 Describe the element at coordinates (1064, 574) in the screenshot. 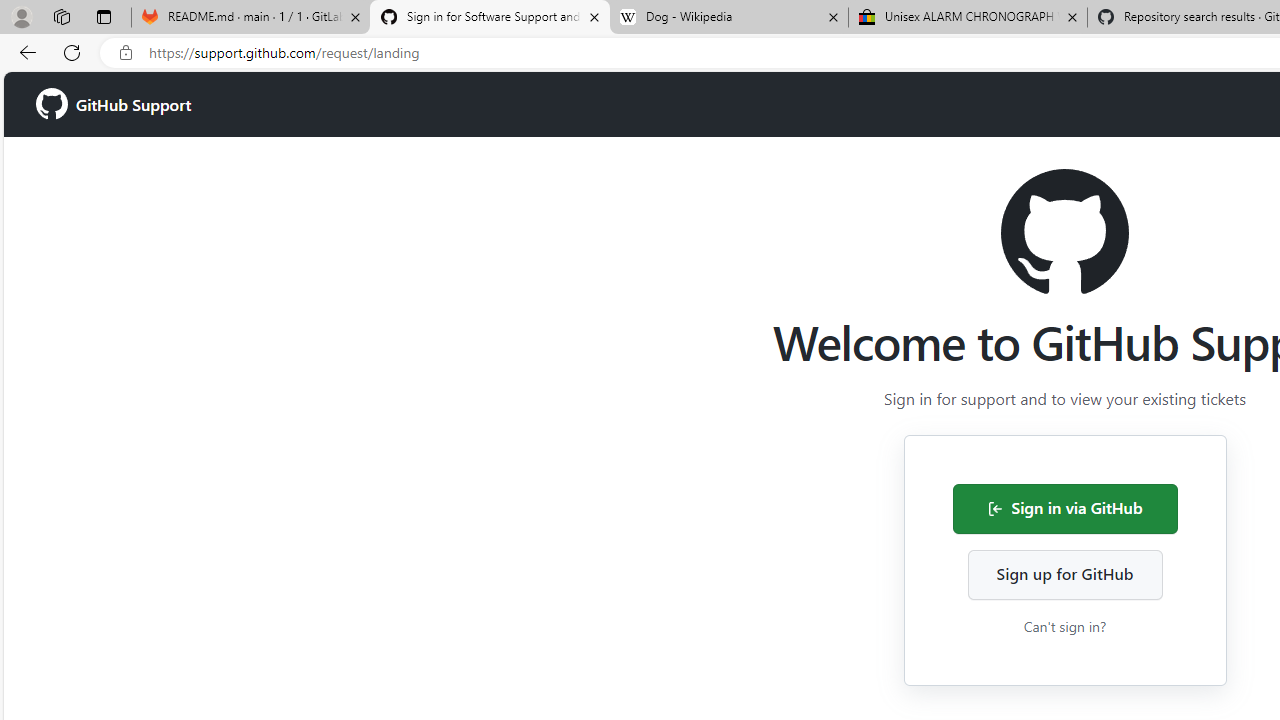

I see `Sign up for GitHub` at that location.